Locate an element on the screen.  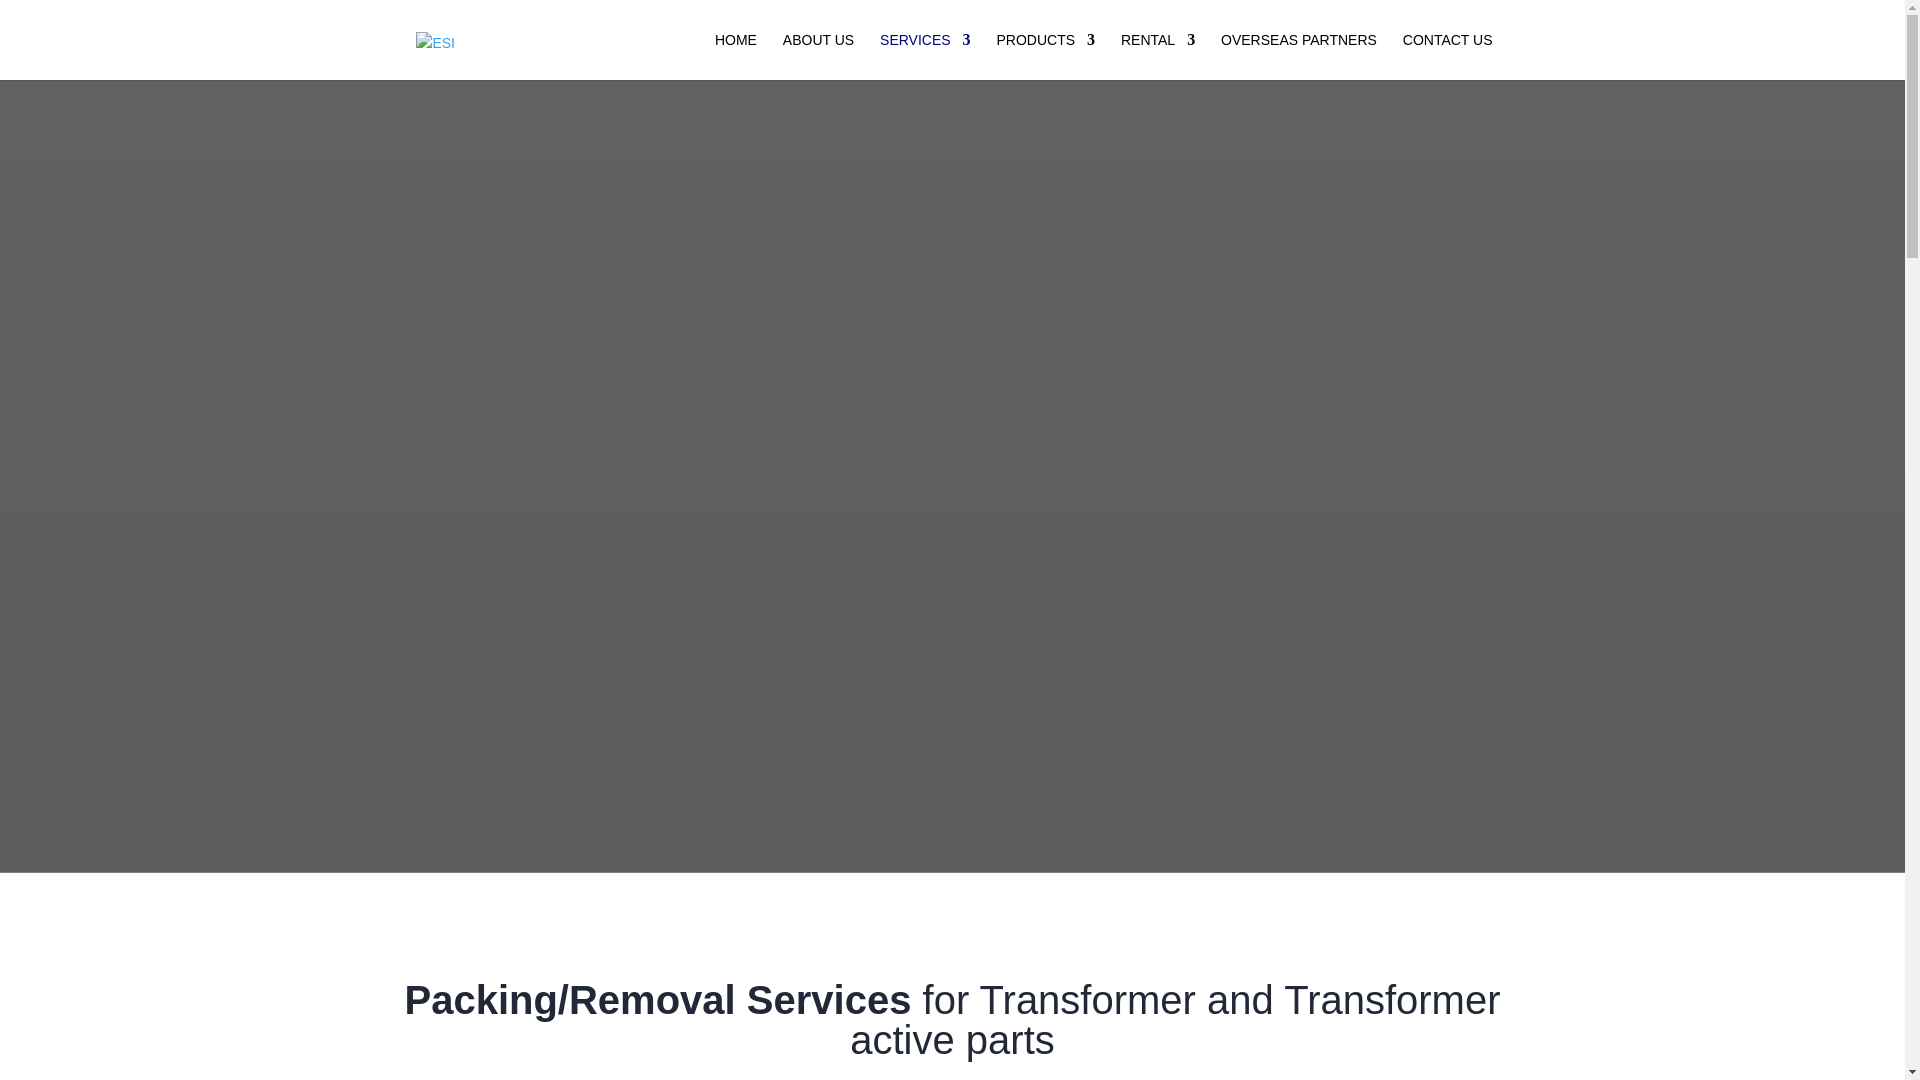
OVERSEAS PARTNERS is located at coordinates (1298, 56).